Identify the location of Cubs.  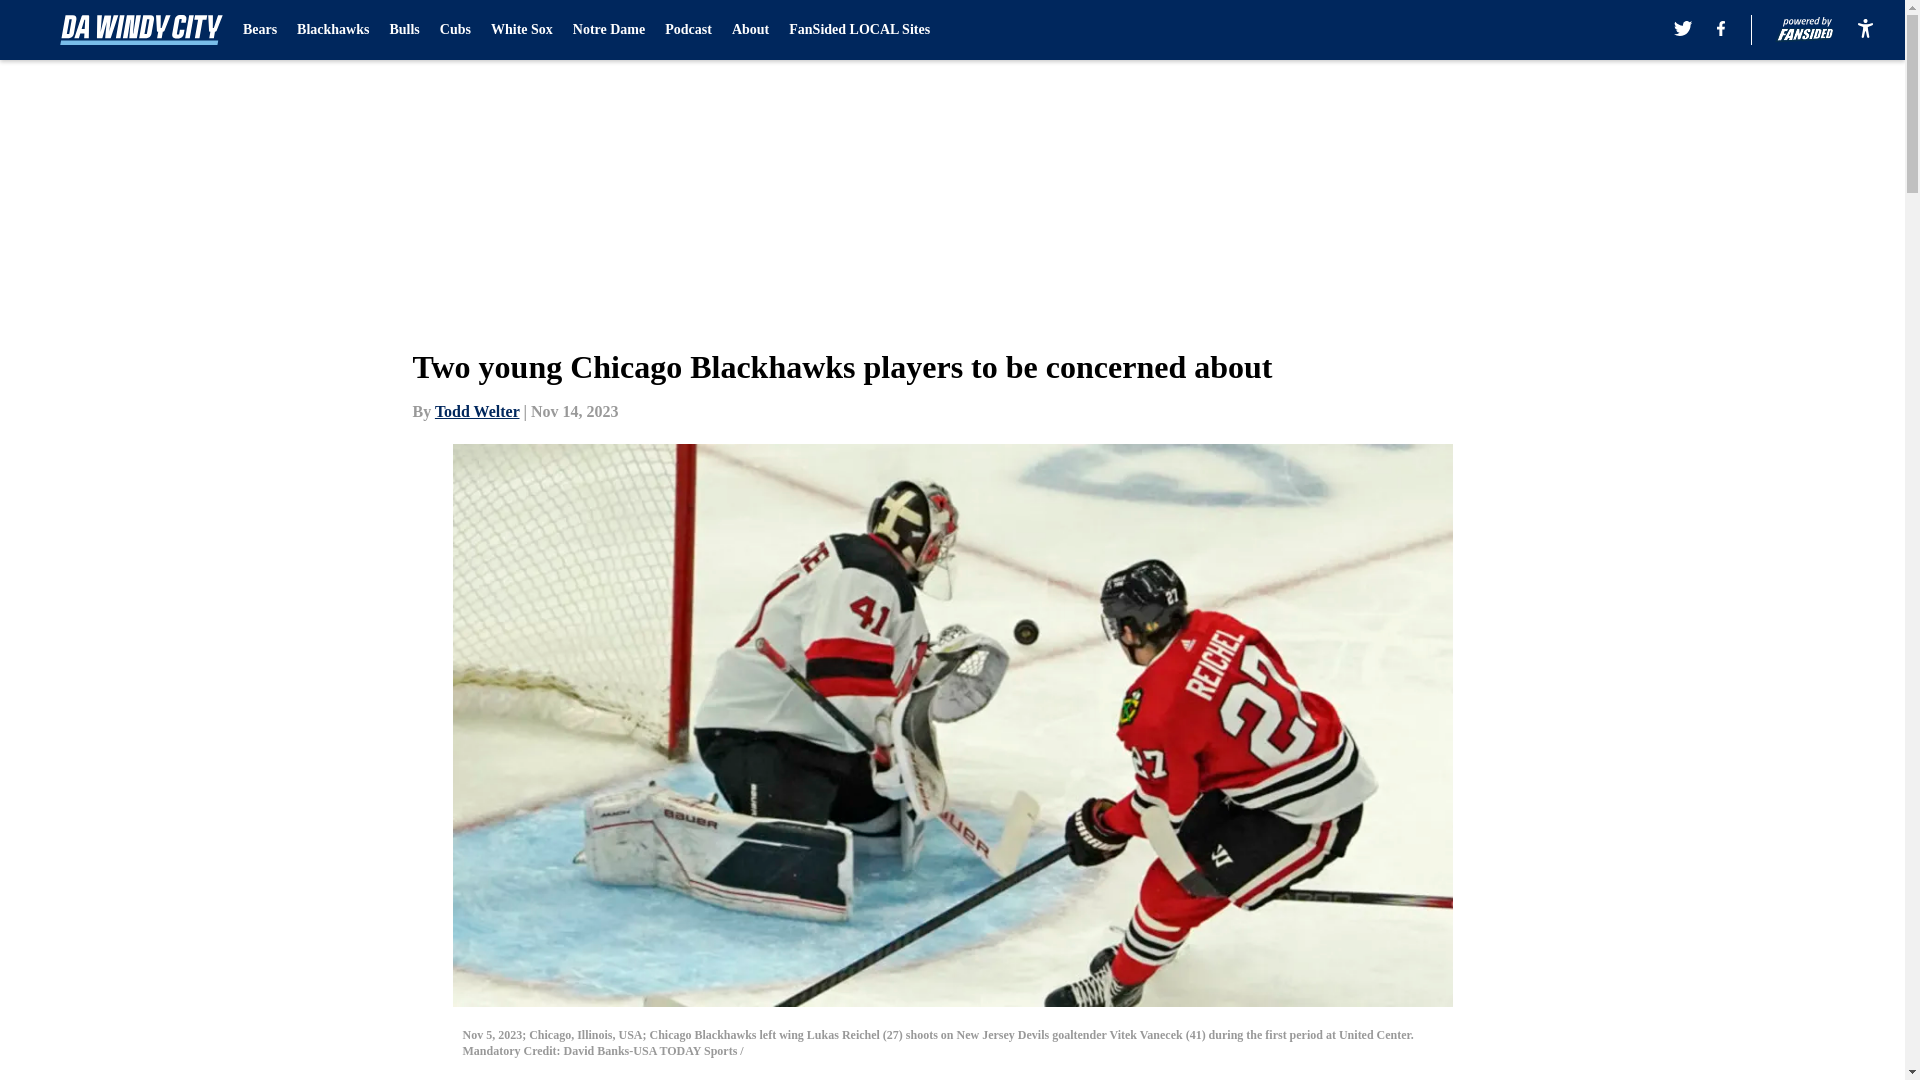
(454, 30).